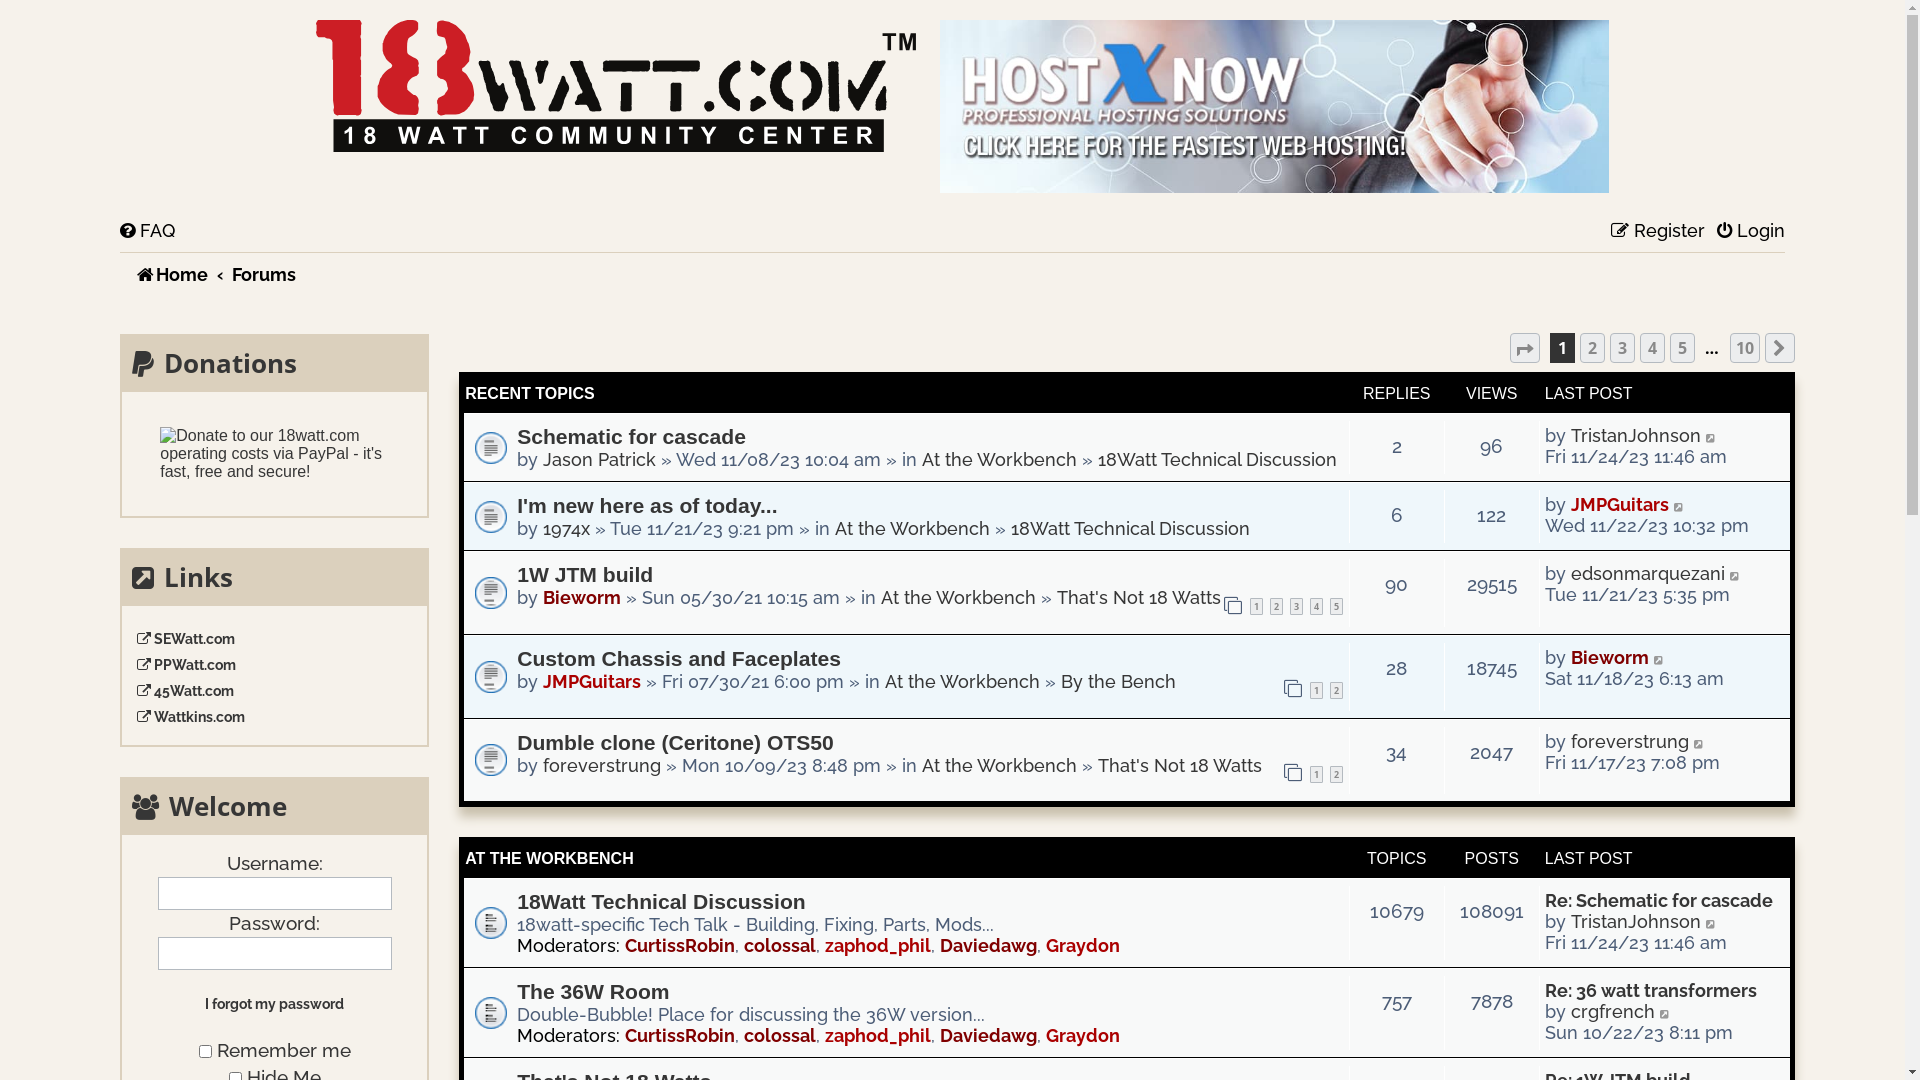 This screenshot has width=1920, height=1080. What do you see at coordinates (1666, 1012) in the screenshot?
I see `View the latest post` at bounding box center [1666, 1012].